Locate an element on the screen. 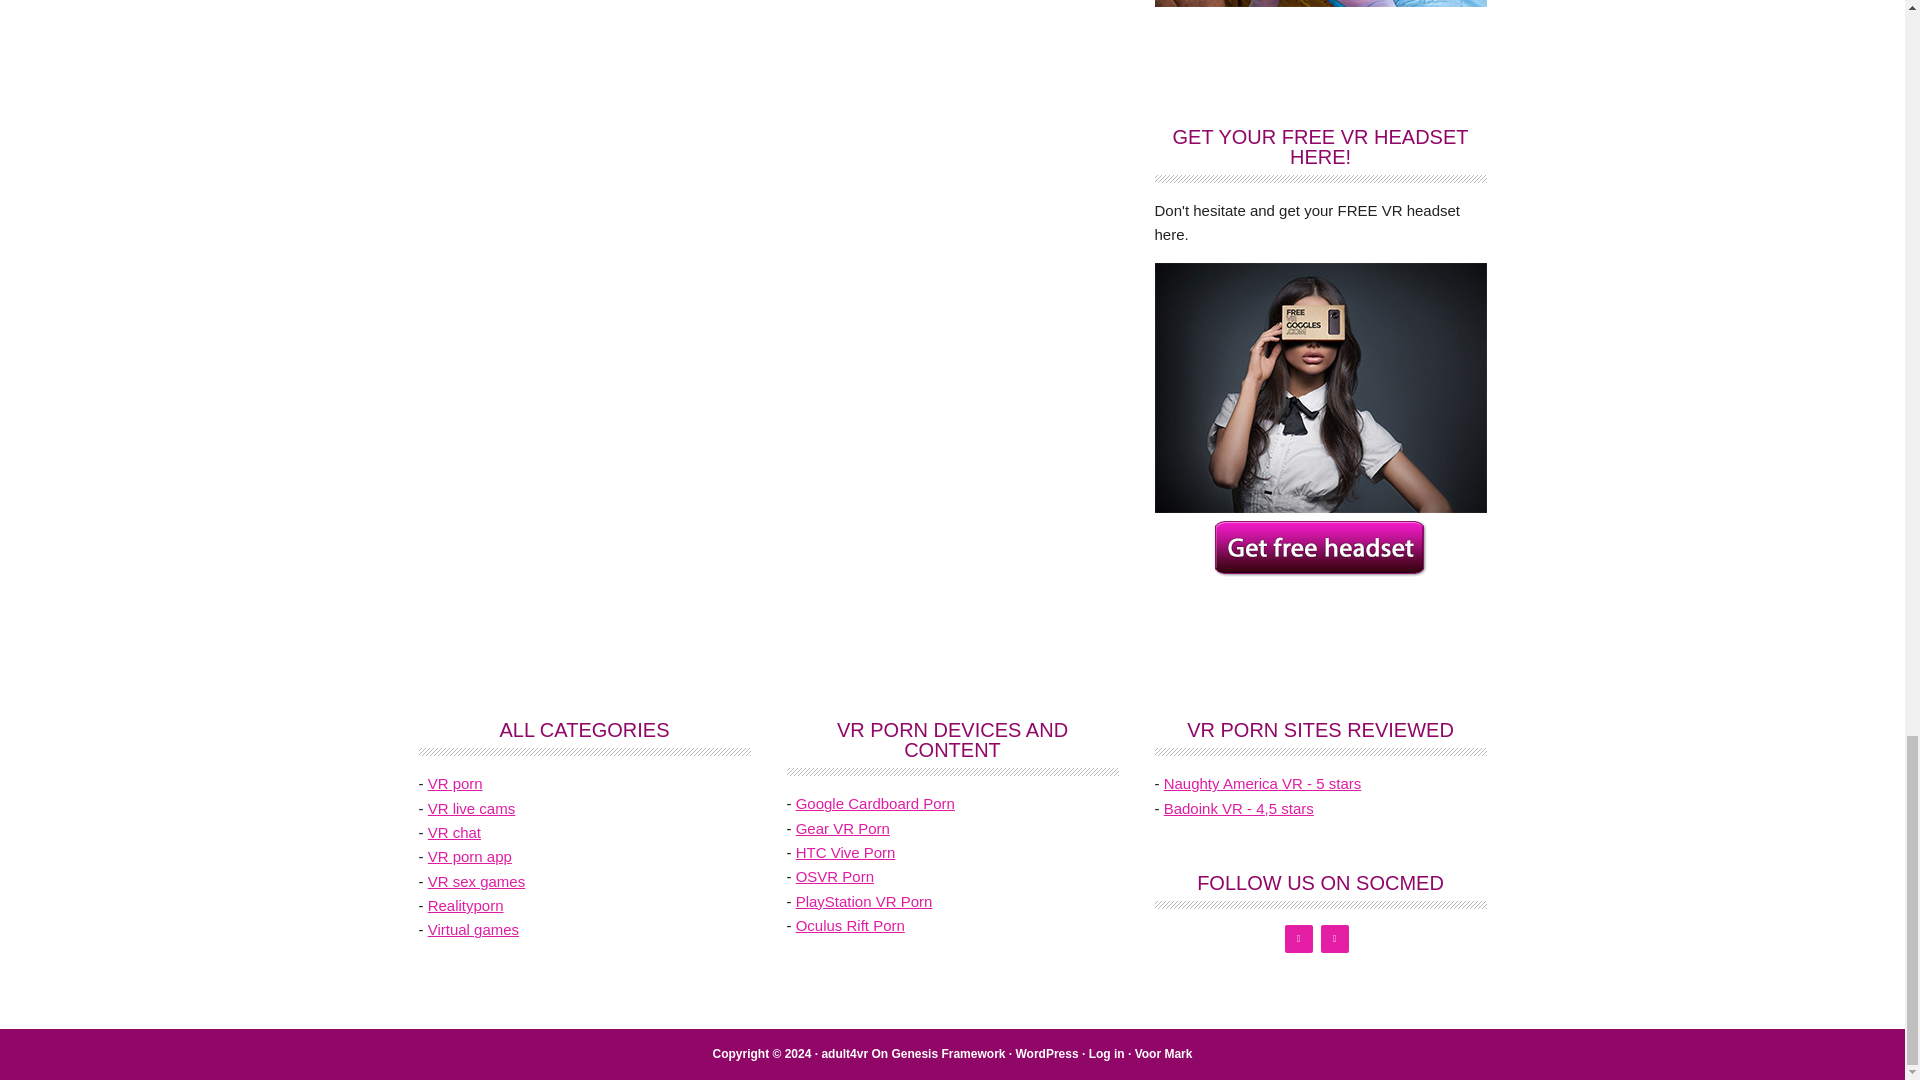 This screenshot has width=1920, height=1080. Naughty America VR - 5 stars is located at coordinates (1262, 783).